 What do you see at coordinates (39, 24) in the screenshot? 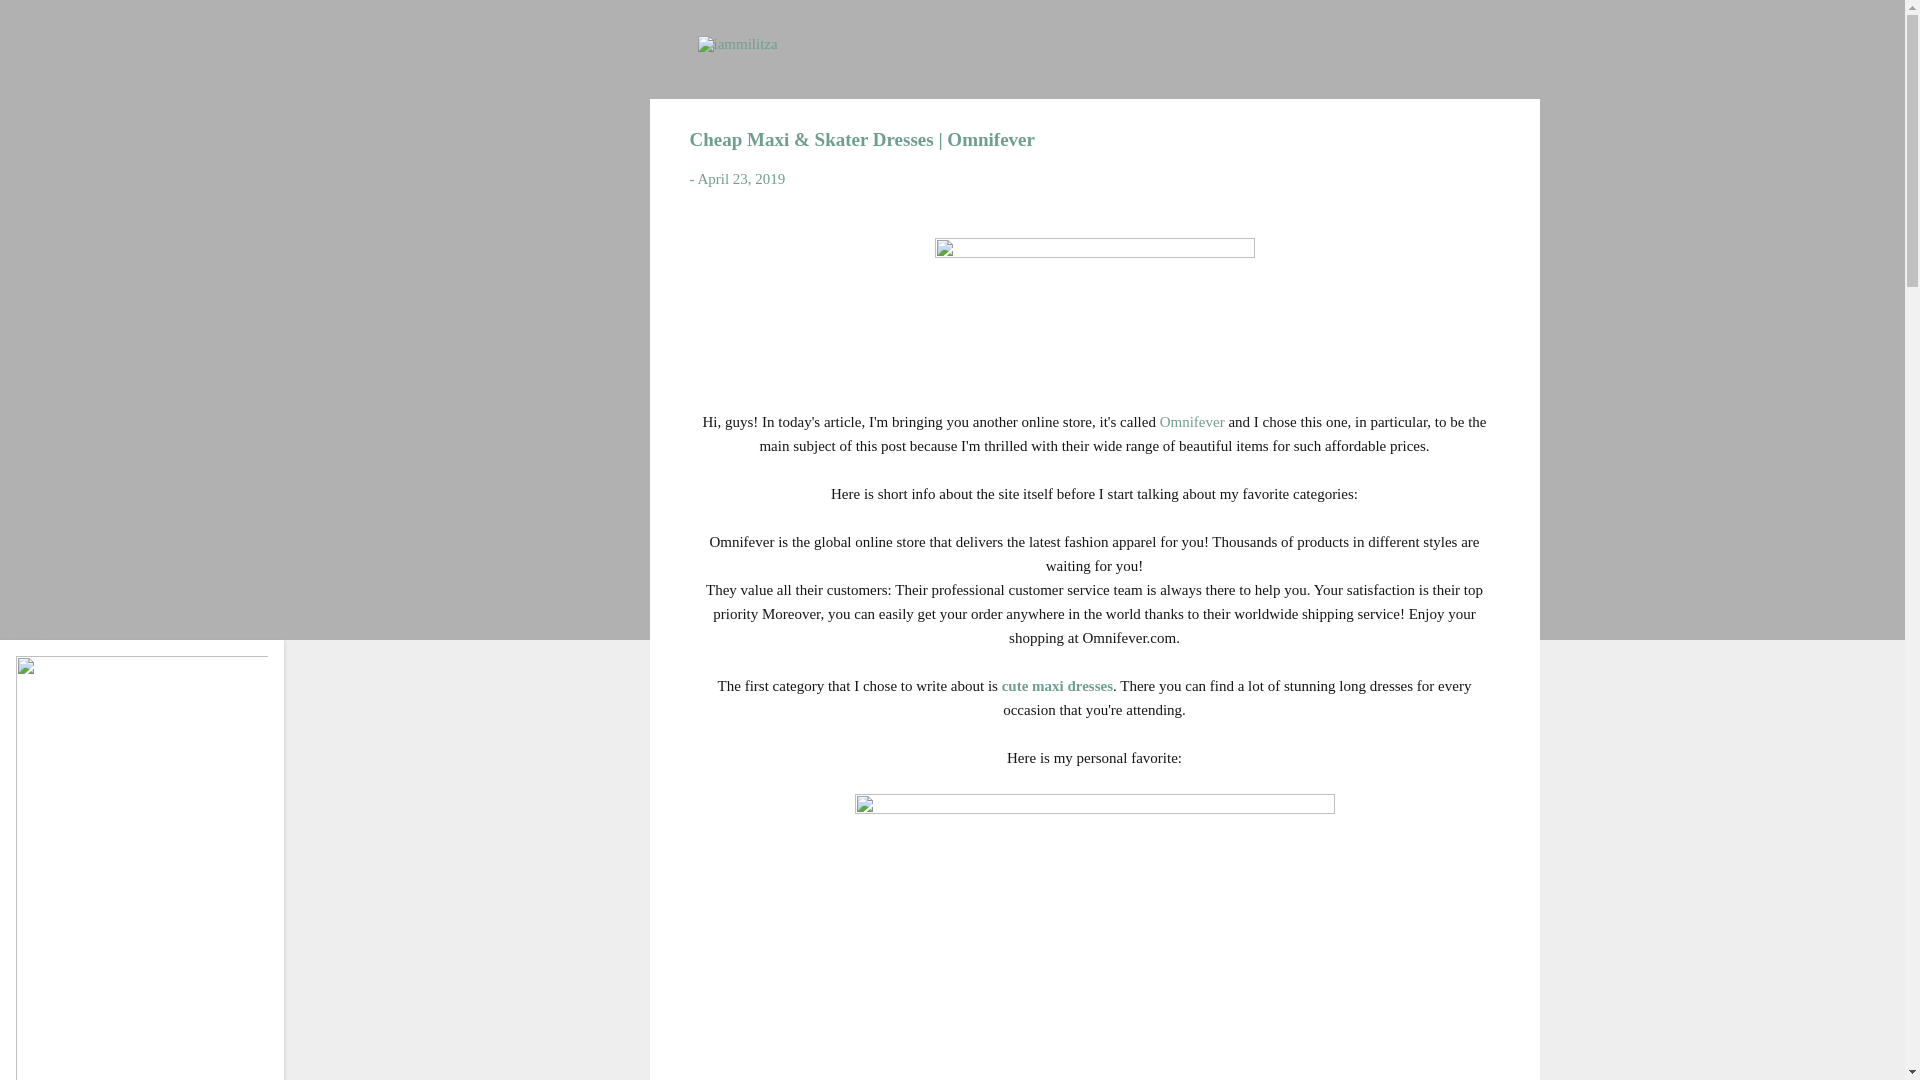
I see `Search` at bounding box center [39, 24].